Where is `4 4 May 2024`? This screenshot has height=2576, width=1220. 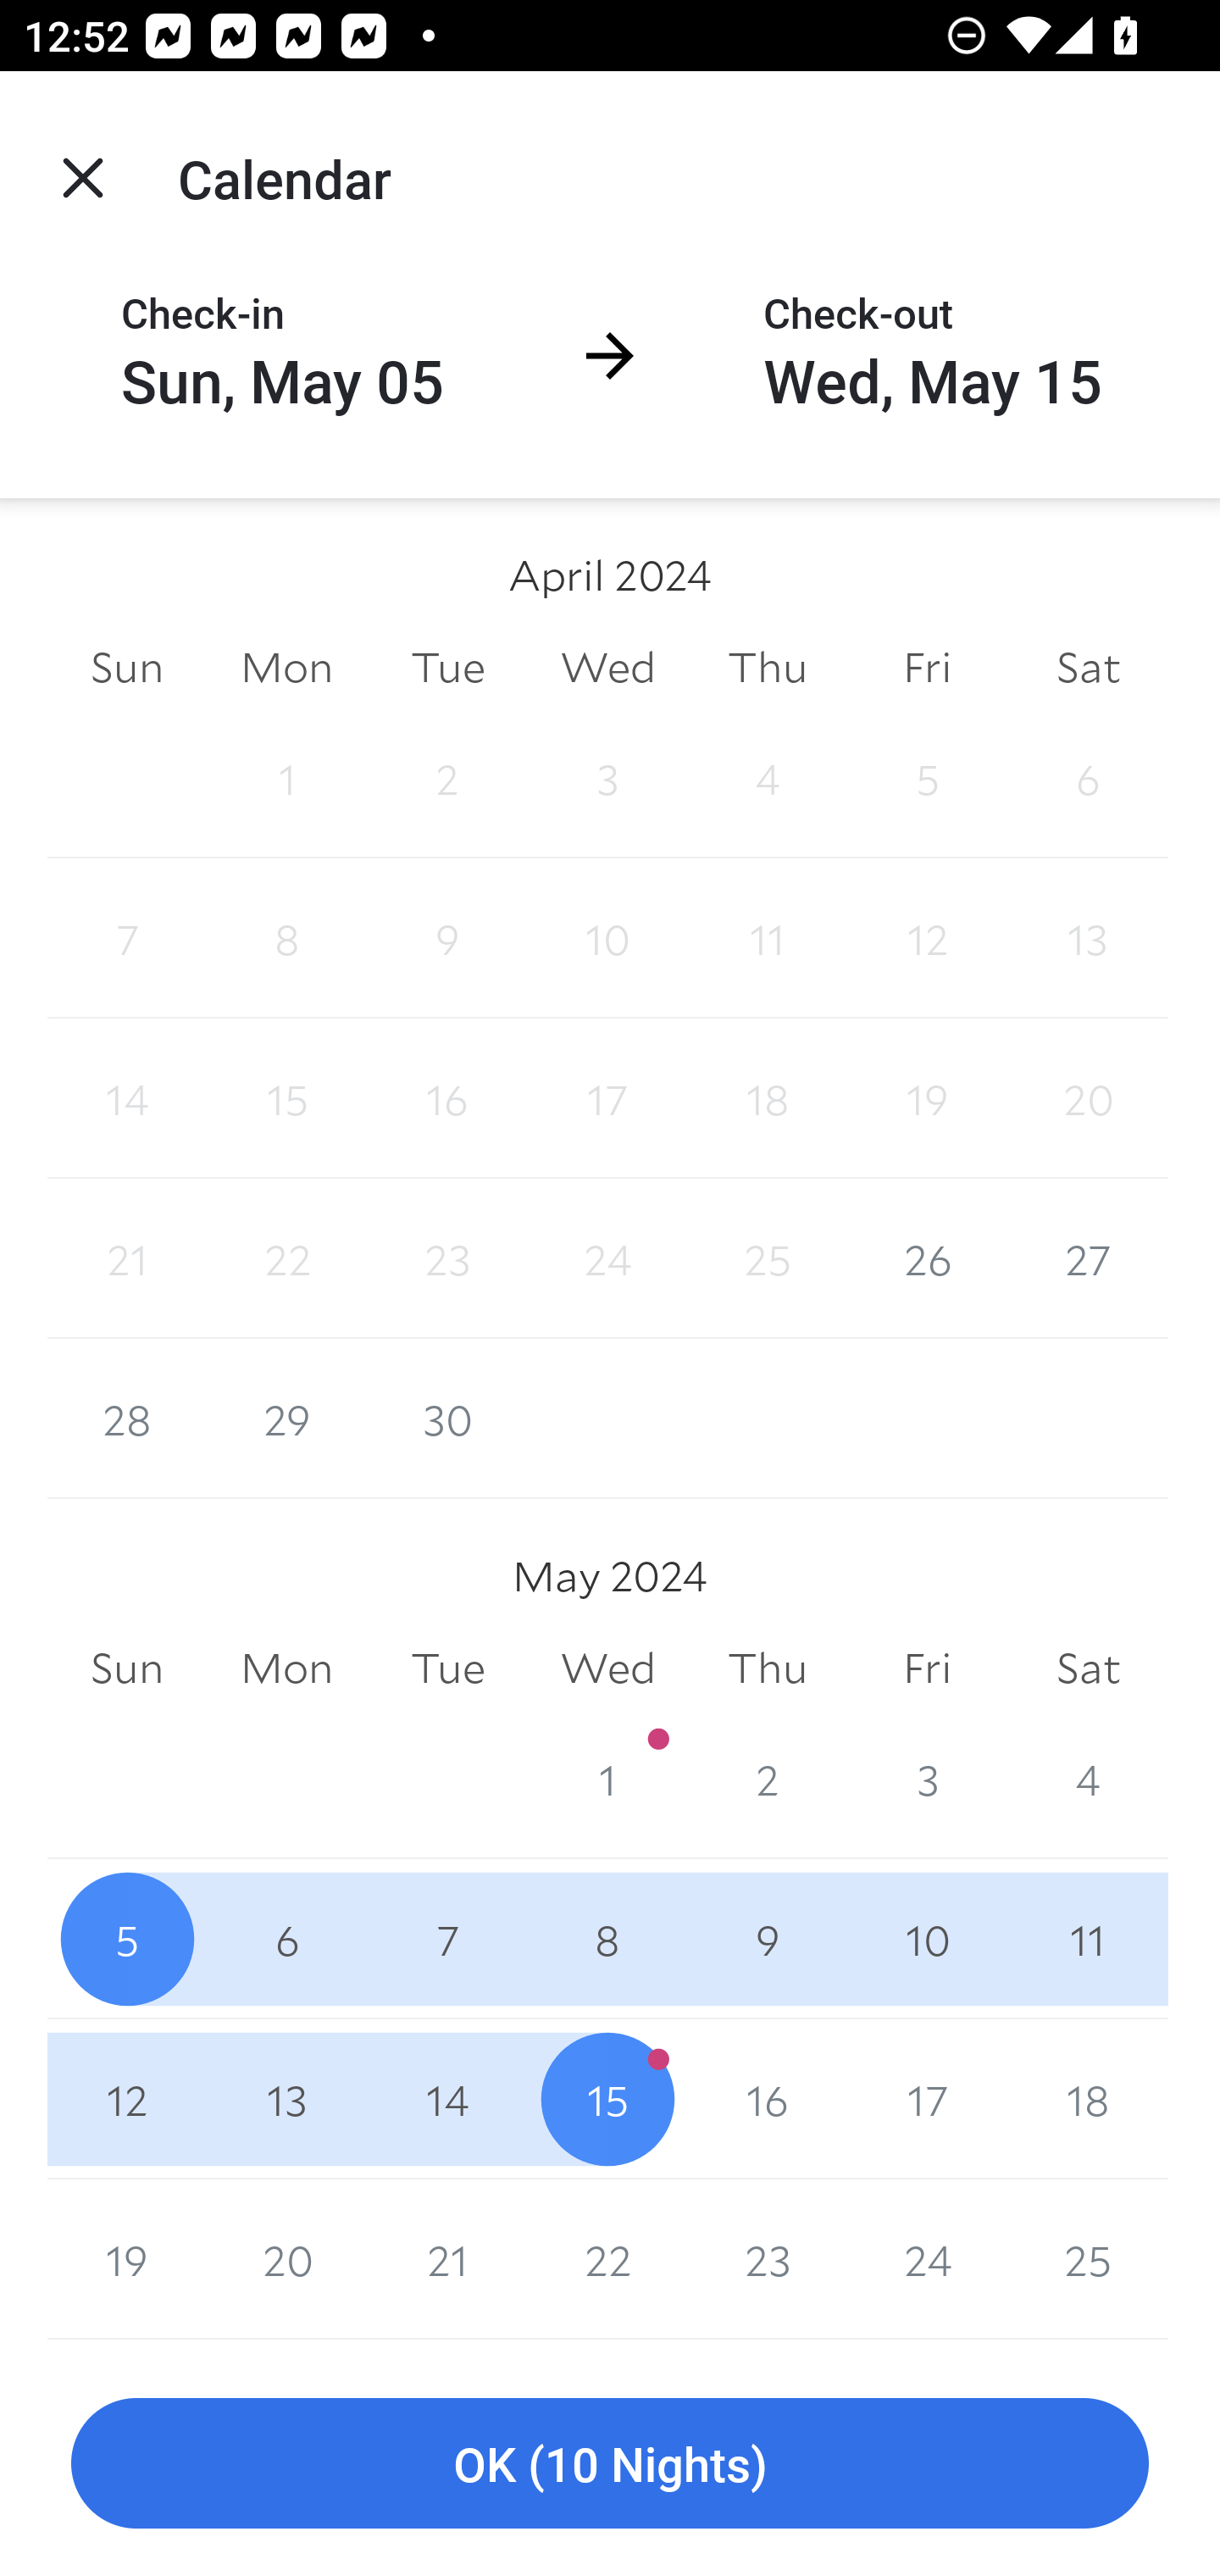
4 4 May 2024 is located at coordinates (1088, 1779).